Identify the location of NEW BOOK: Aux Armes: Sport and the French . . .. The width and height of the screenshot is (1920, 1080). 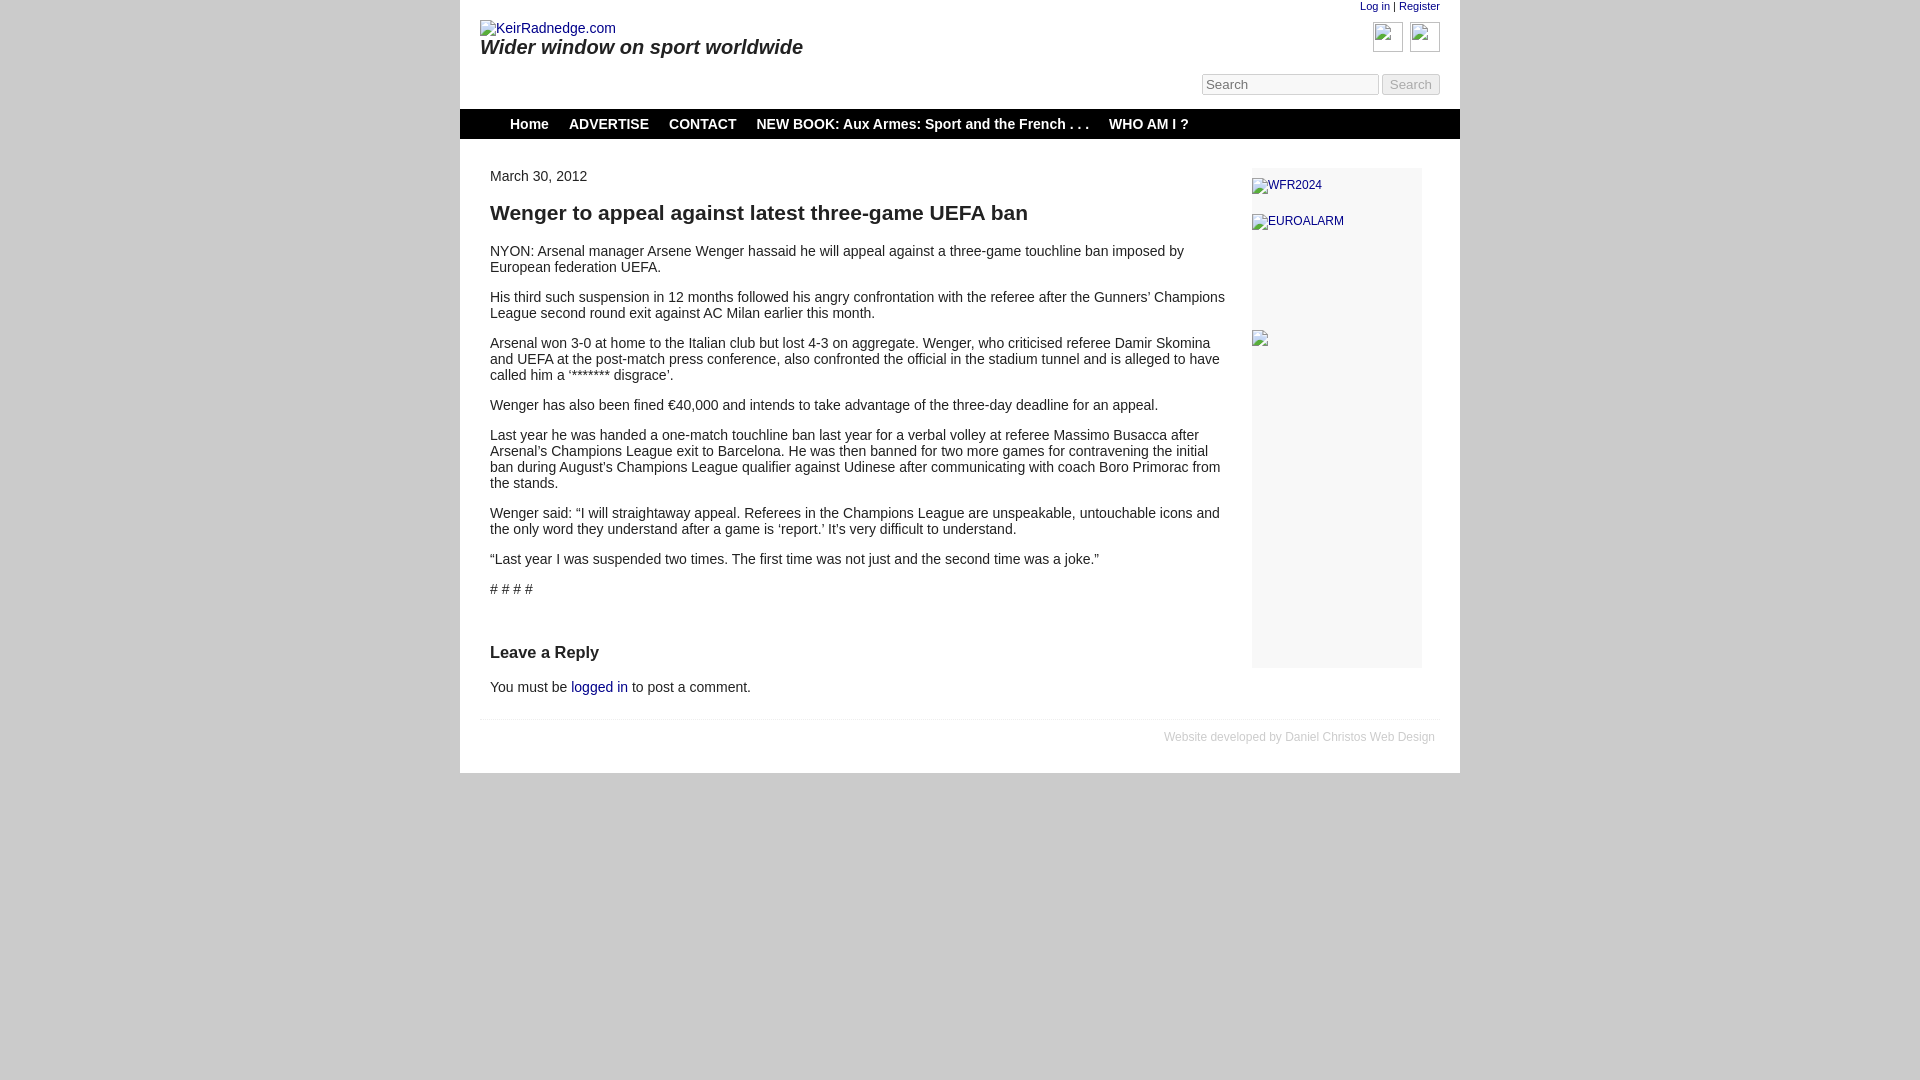
(922, 123).